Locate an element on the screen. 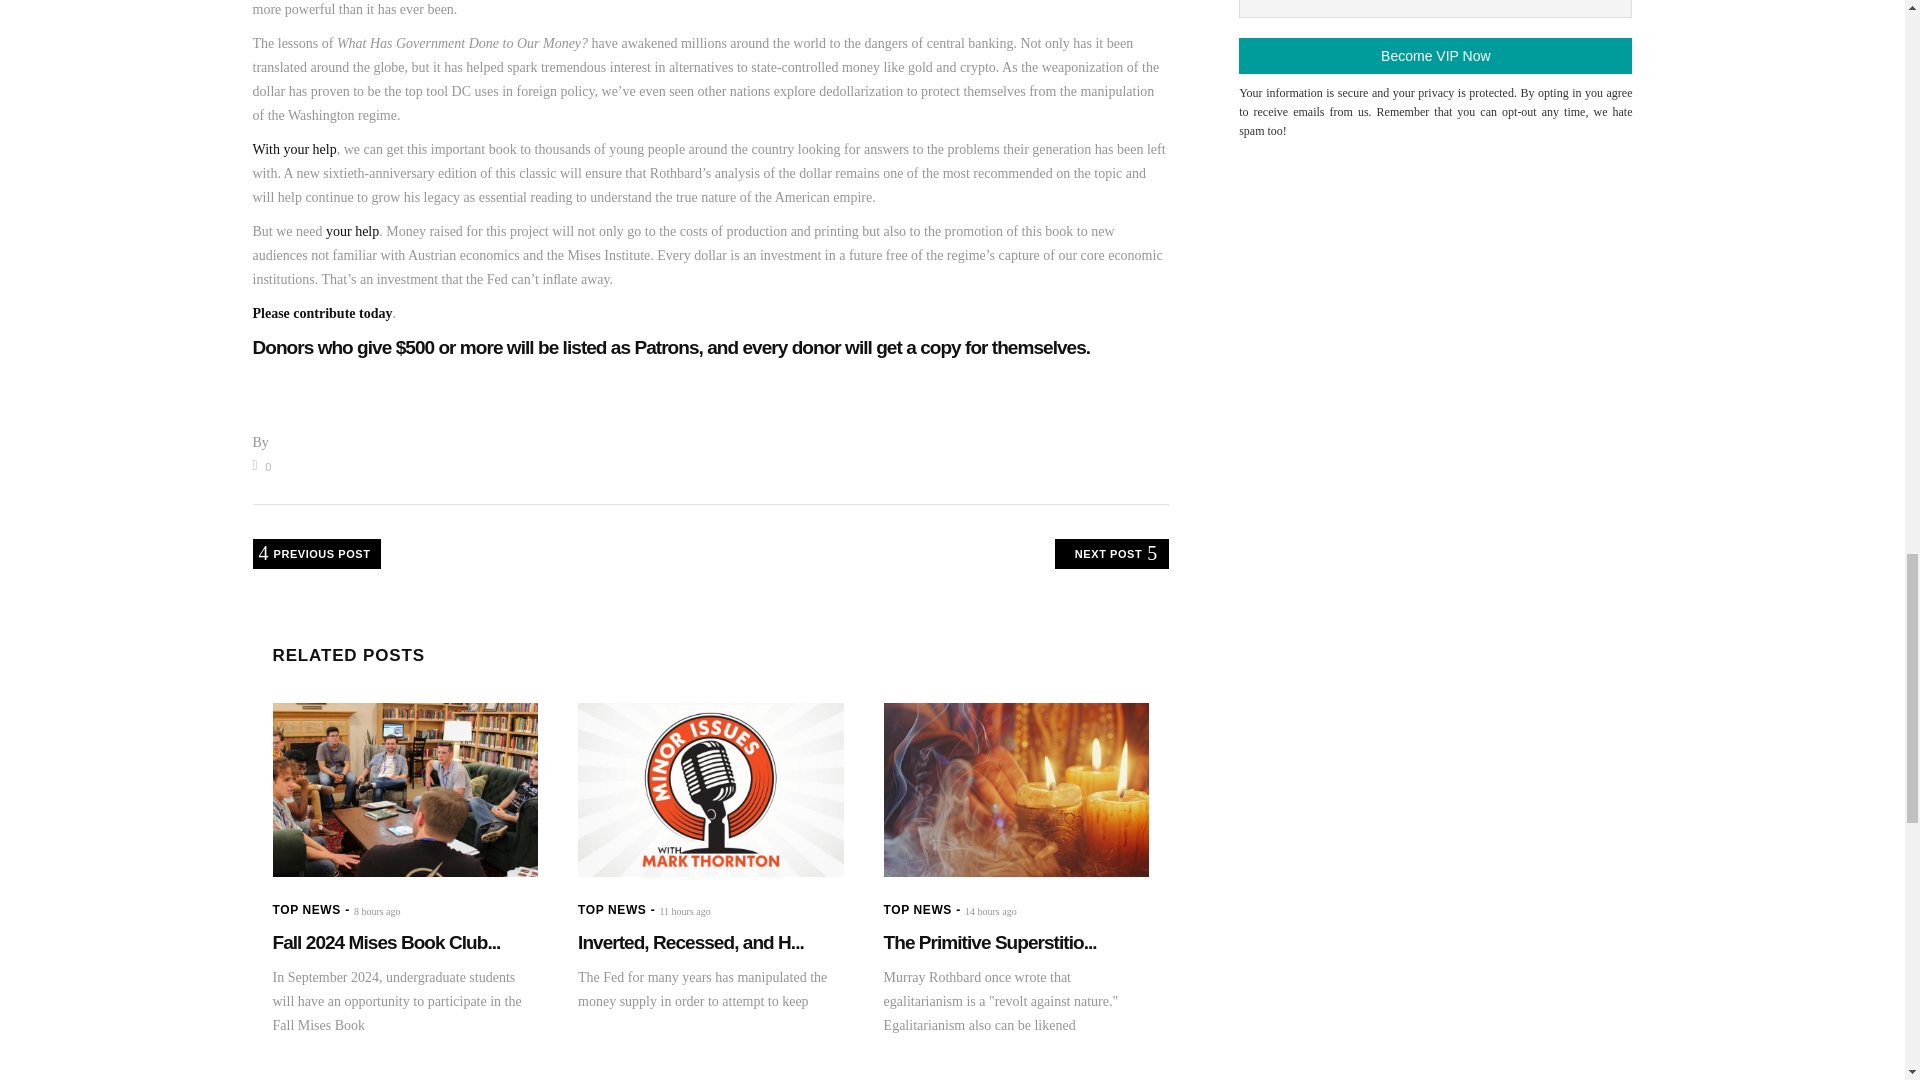 This screenshot has height=1080, width=1920. Become VIP Now is located at coordinates (1435, 56).